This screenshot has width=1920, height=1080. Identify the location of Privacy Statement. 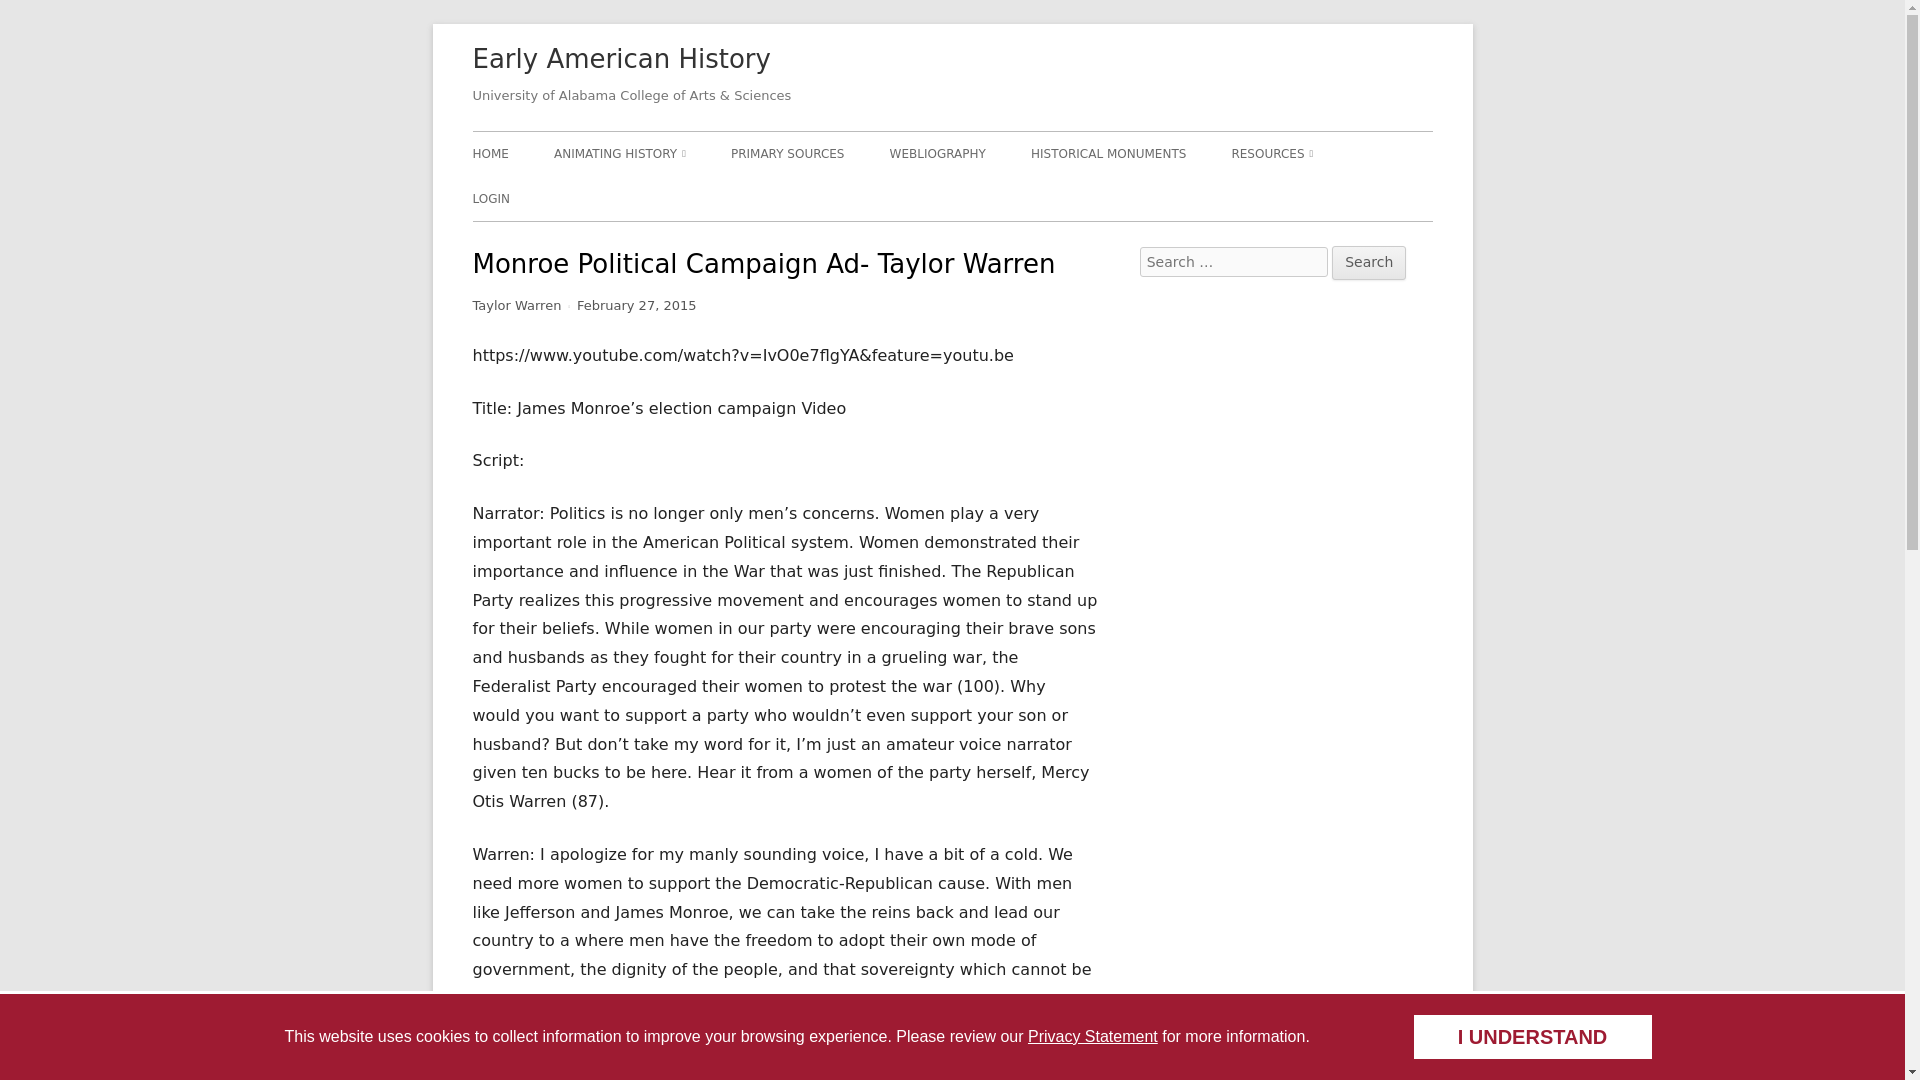
(1092, 1036).